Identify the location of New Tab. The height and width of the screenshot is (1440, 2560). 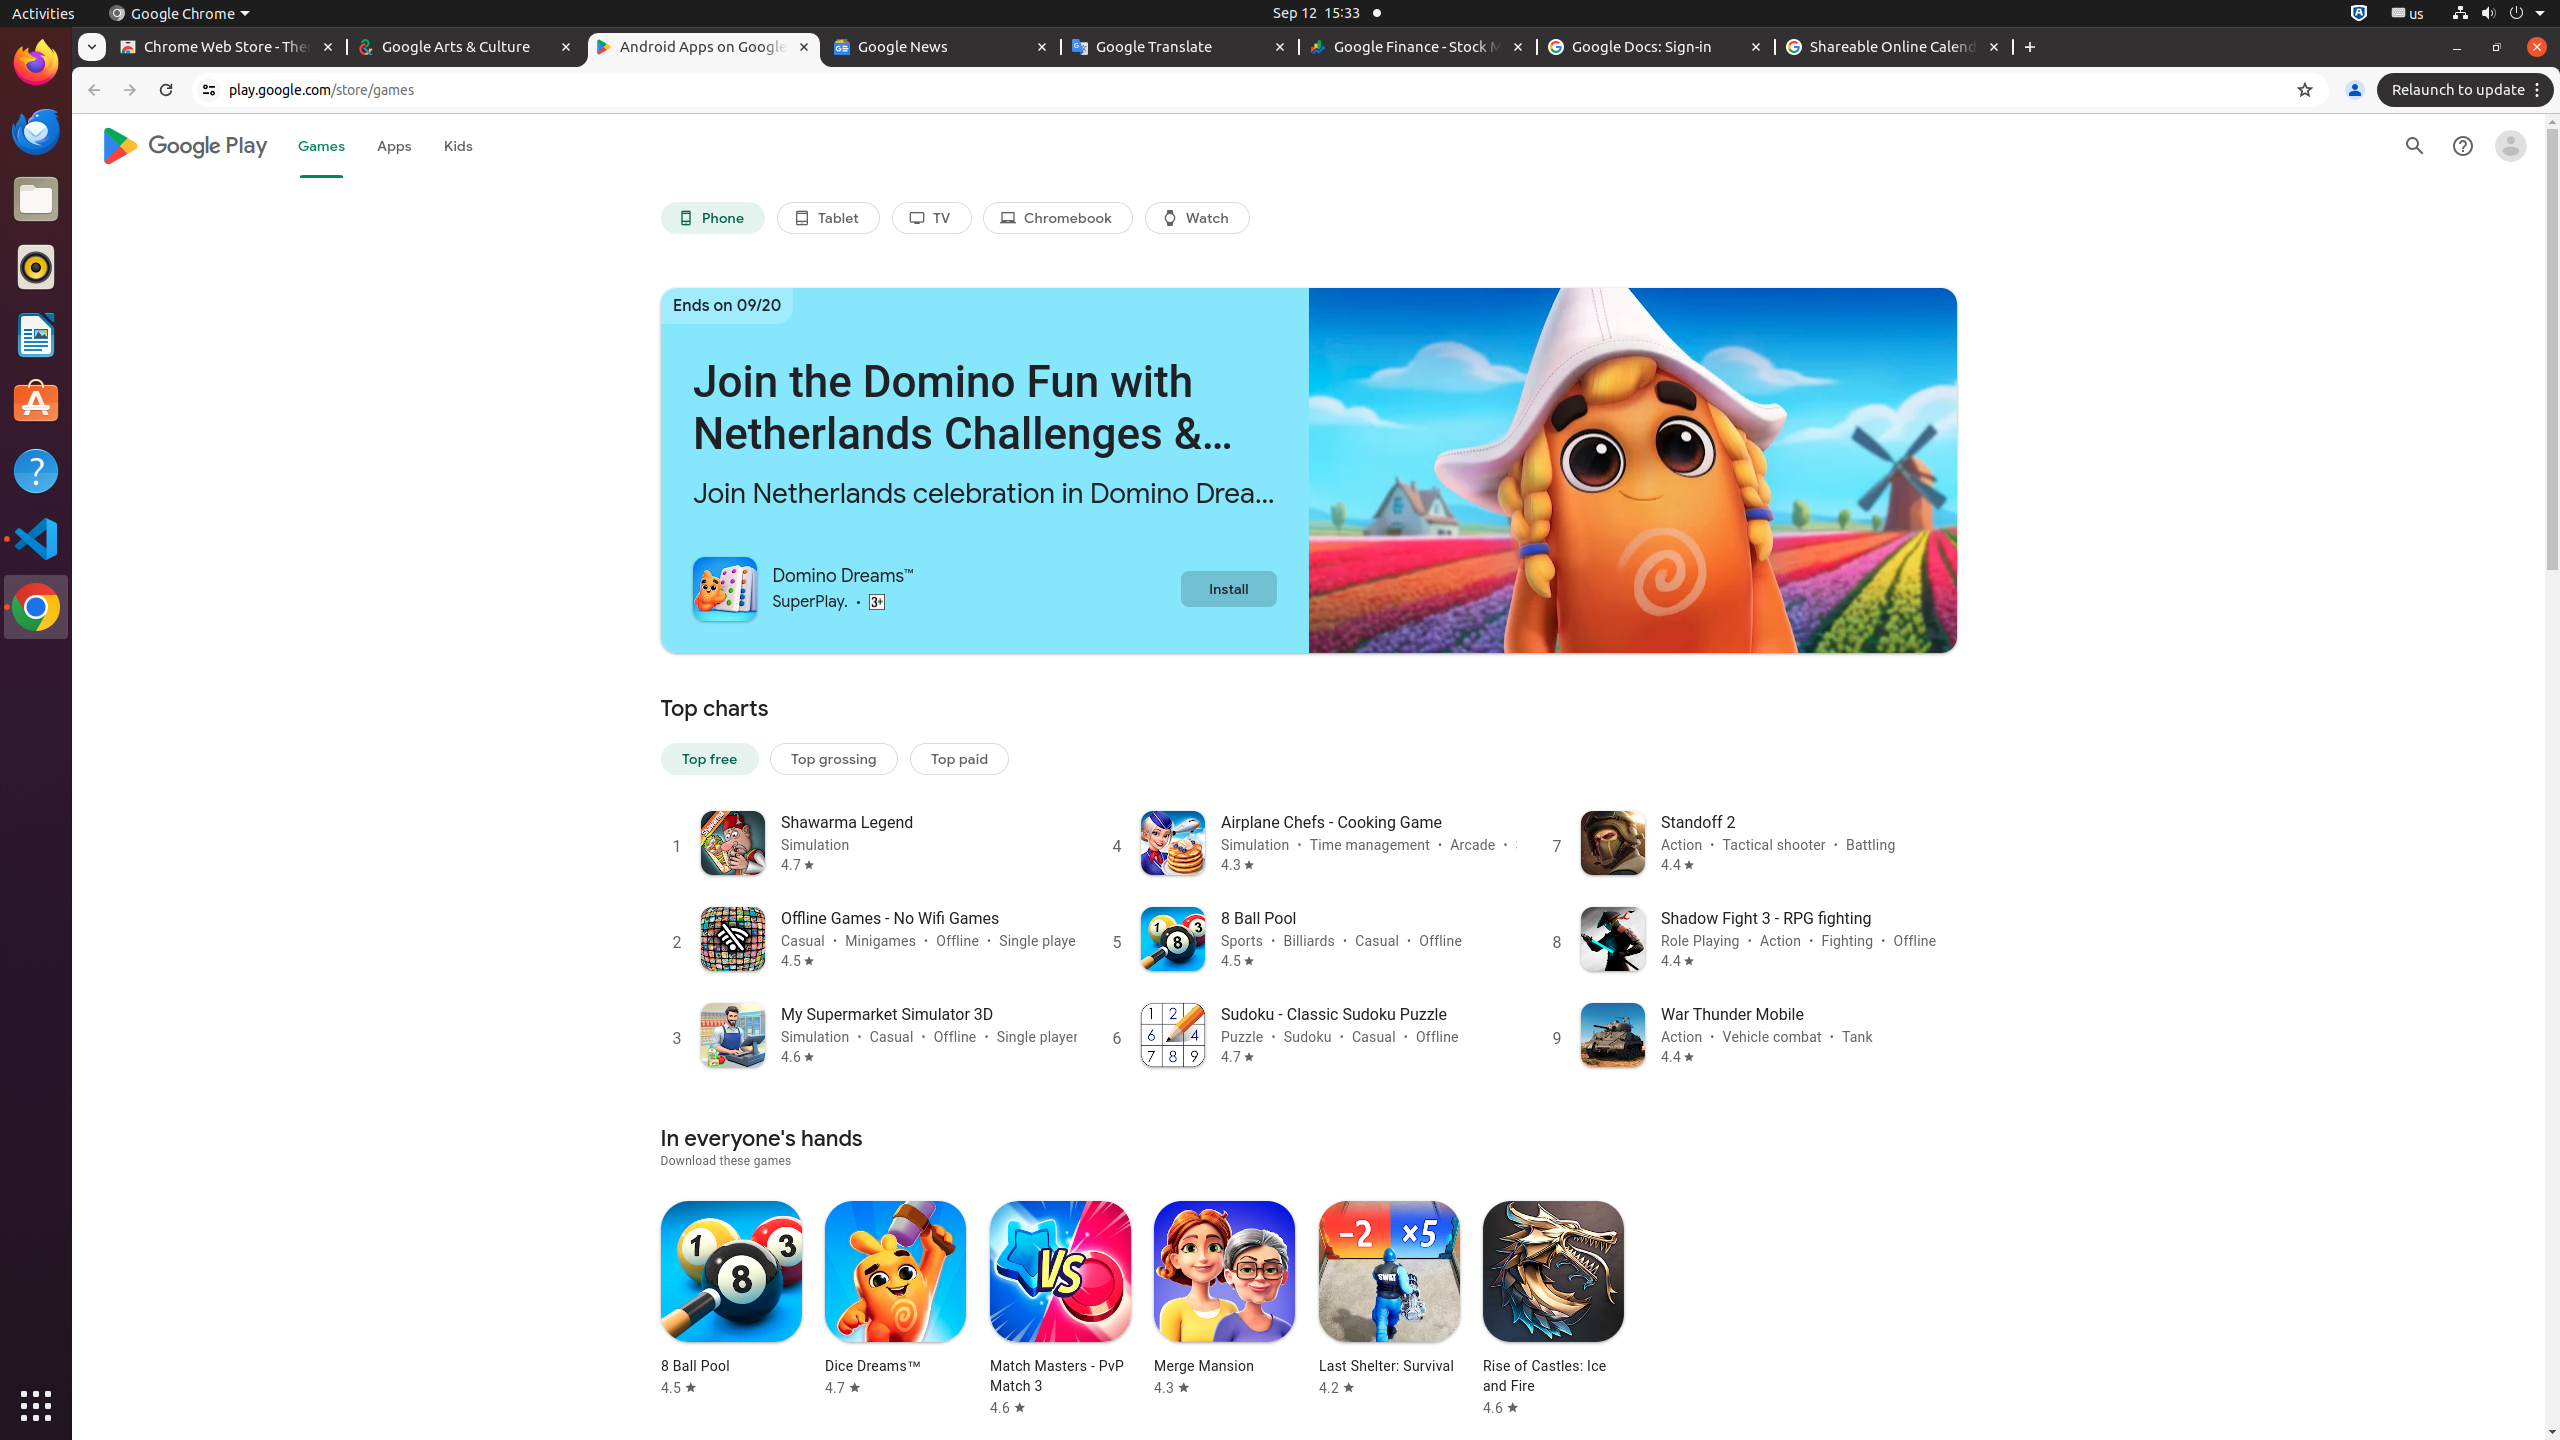
(2030, 48).